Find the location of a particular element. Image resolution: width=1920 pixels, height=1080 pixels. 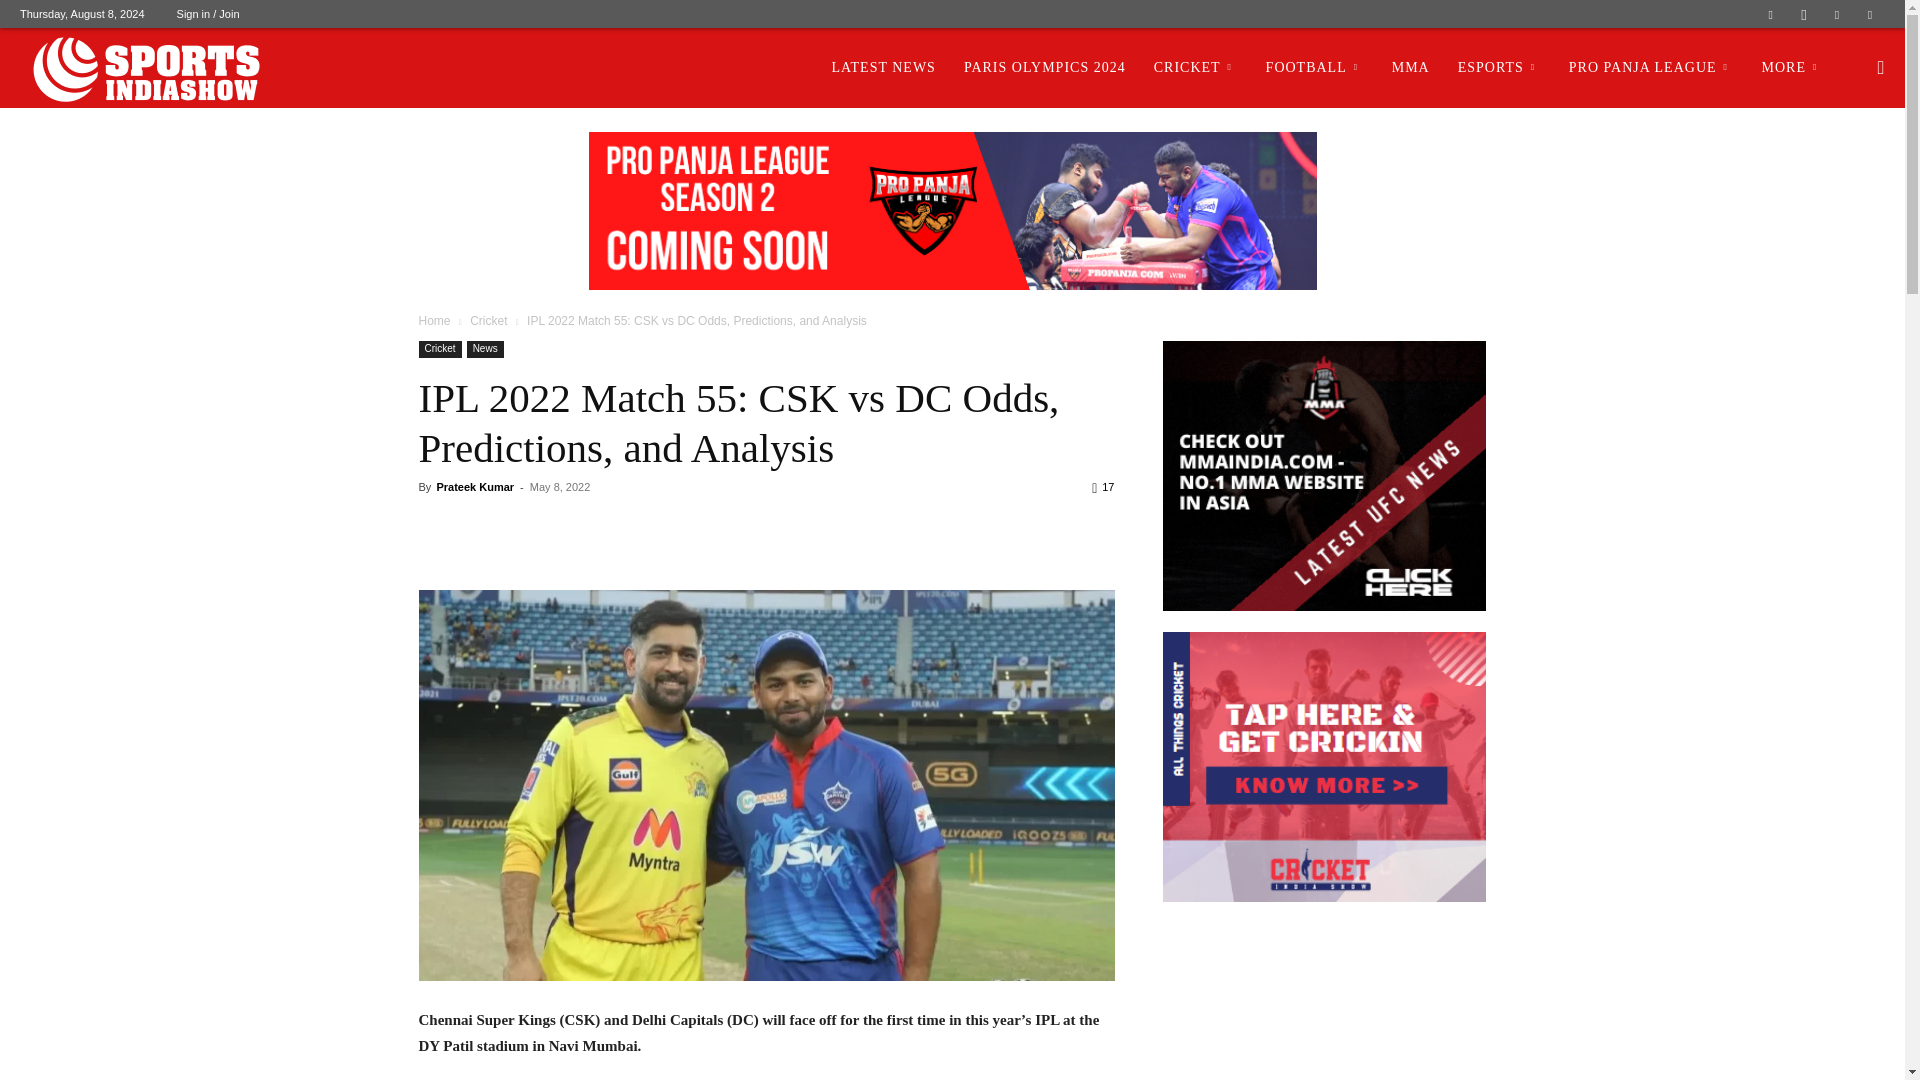

Instagram is located at coordinates (1804, 14).